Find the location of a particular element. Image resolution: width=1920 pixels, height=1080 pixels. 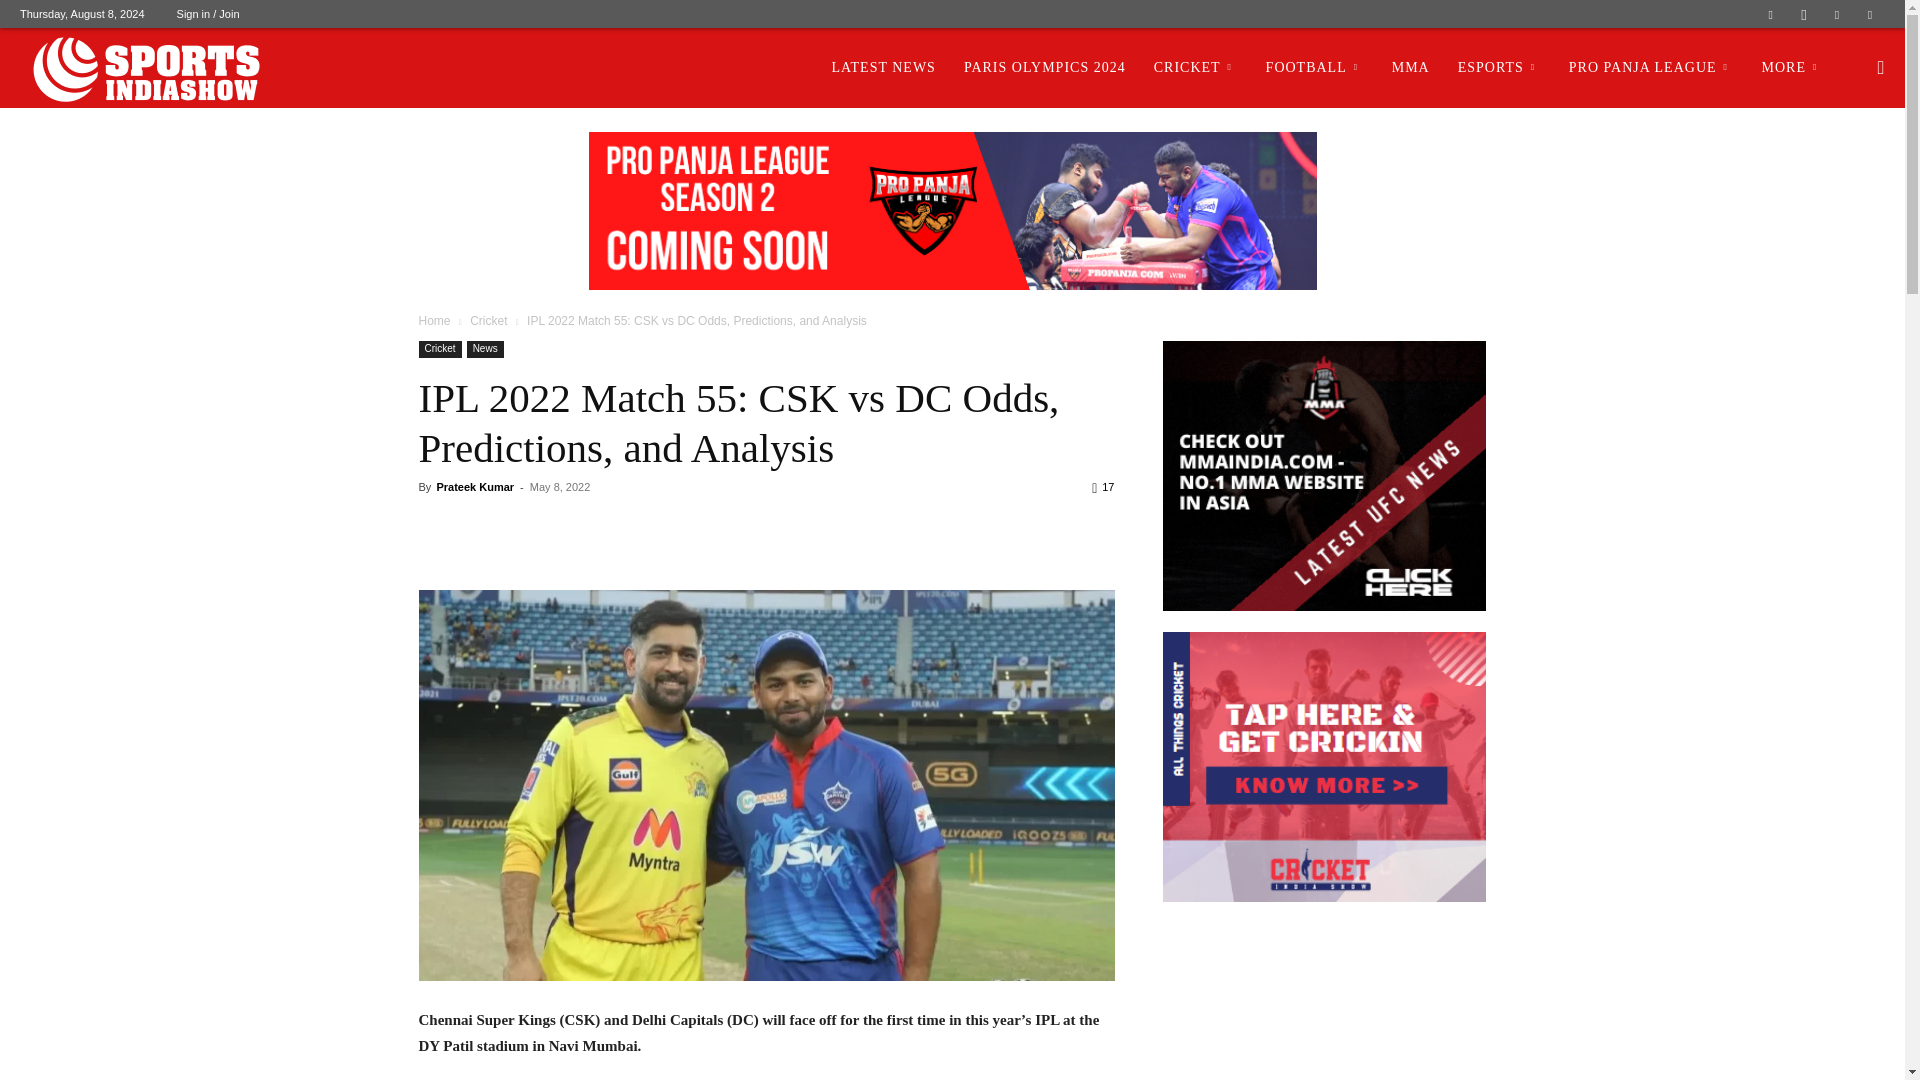

Instagram is located at coordinates (1804, 14).